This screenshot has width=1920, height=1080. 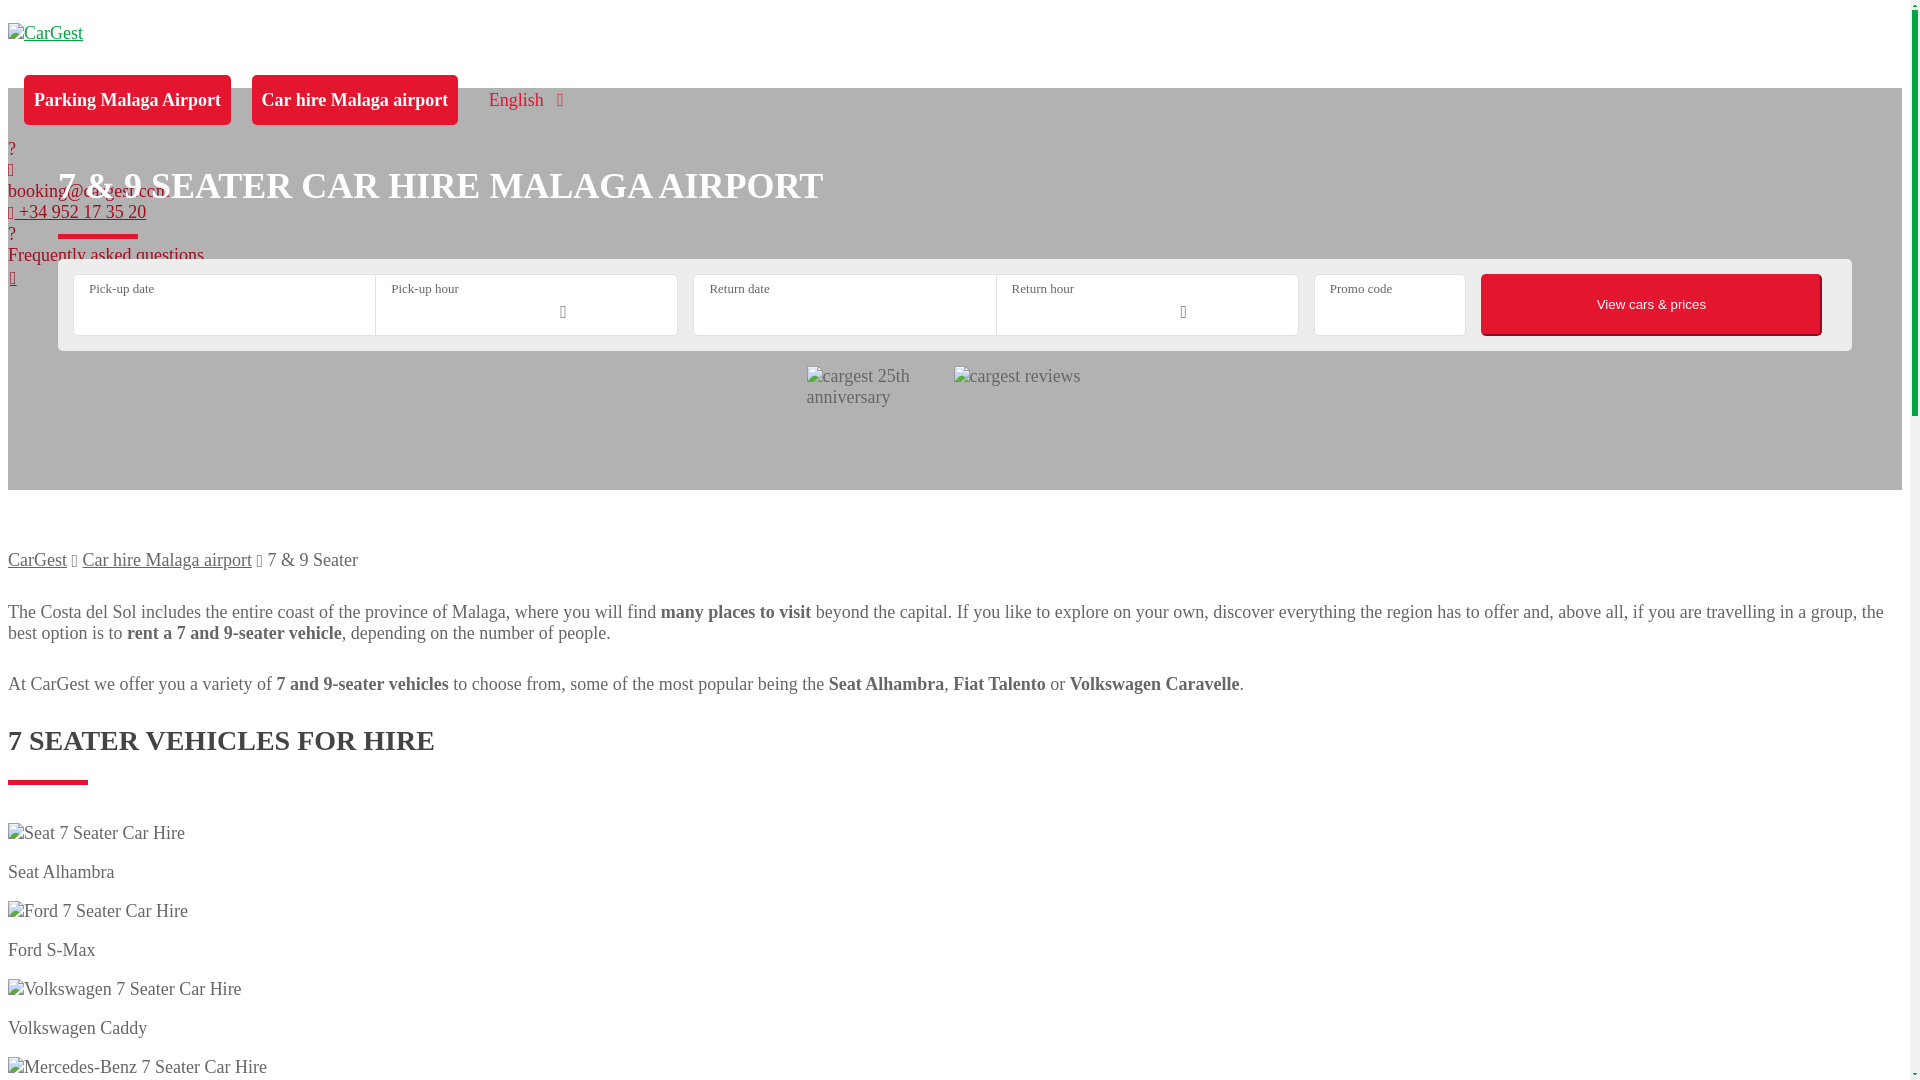 What do you see at coordinates (354, 100) in the screenshot?
I see `Car hire Malaga airport` at bounding box center [354, 100].